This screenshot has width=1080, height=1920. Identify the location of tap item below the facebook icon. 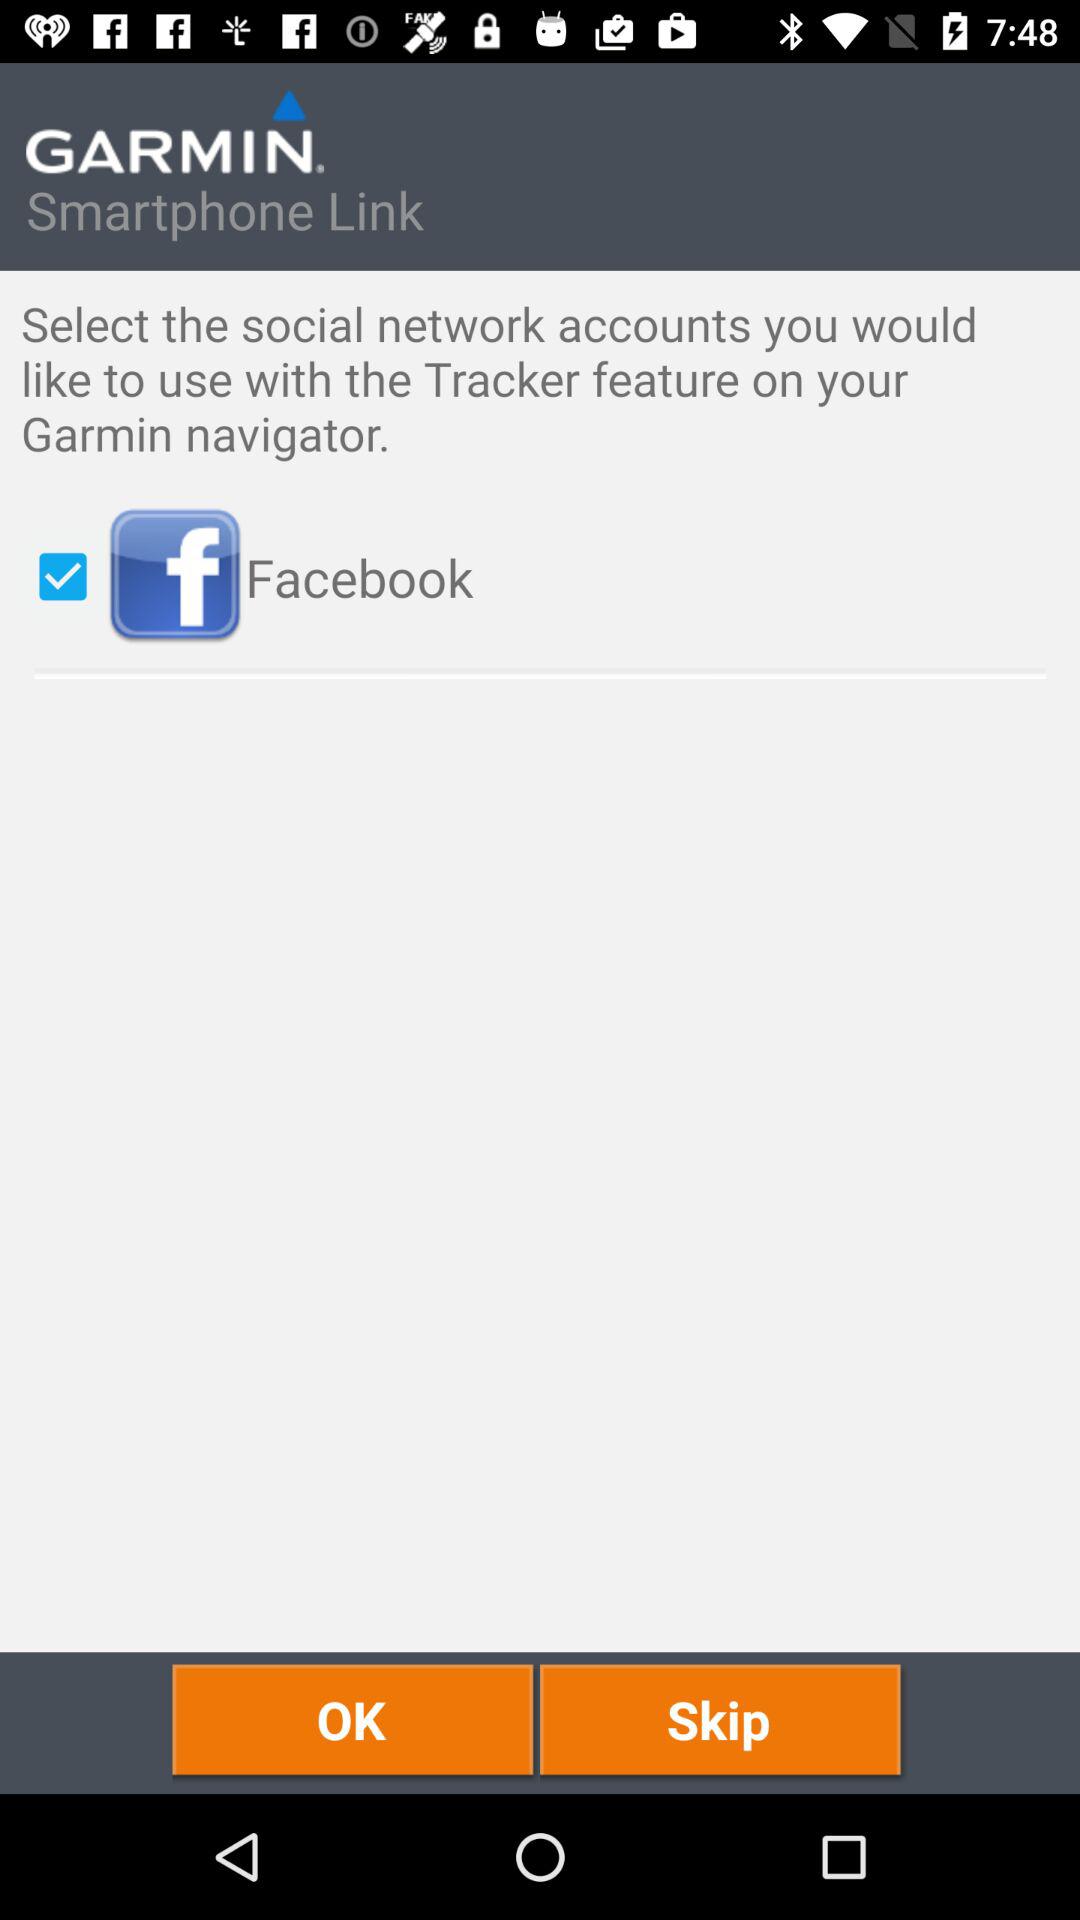
(724, 1722).